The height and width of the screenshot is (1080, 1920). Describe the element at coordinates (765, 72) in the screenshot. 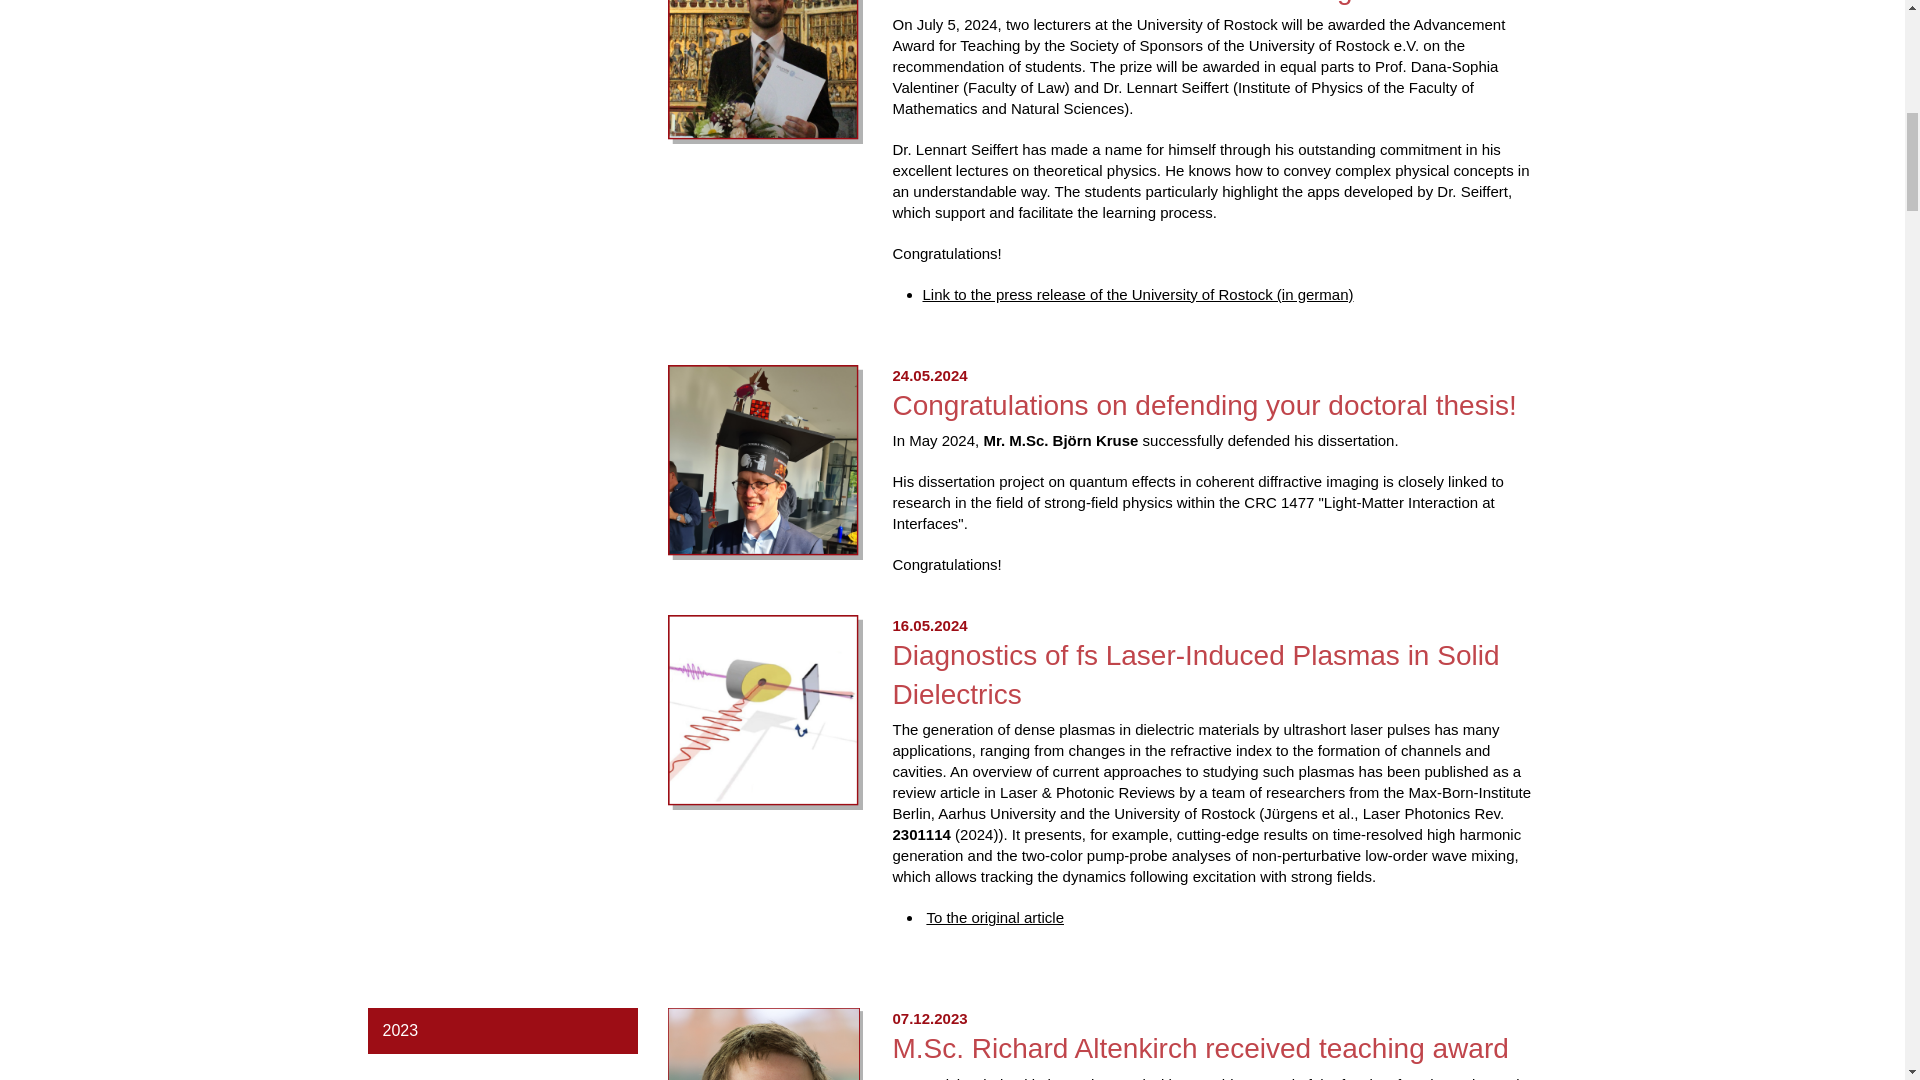

I see `Dr. Lennart Seiffert` at that location.